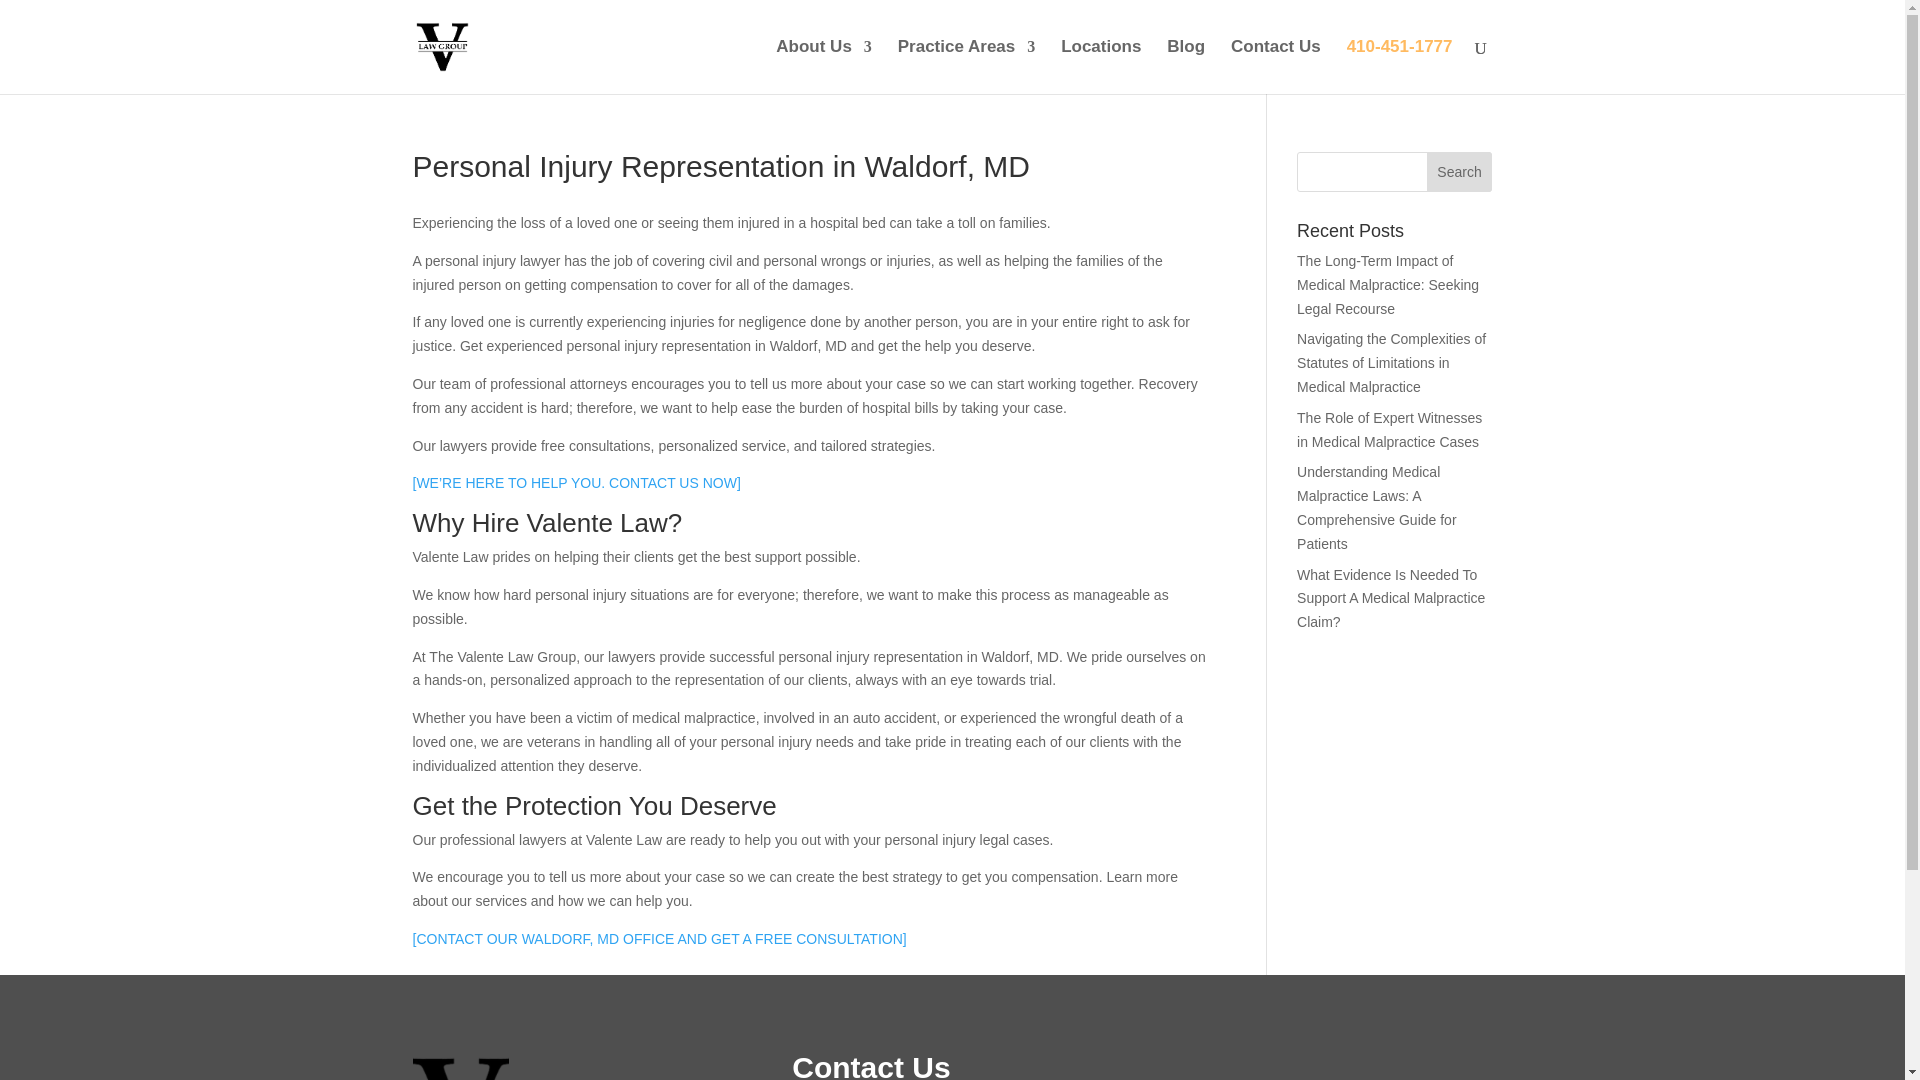  What do you see at coordinates (1100, 66) in the screenshot?
I see `Locations` at bounding box center [1100, 66].